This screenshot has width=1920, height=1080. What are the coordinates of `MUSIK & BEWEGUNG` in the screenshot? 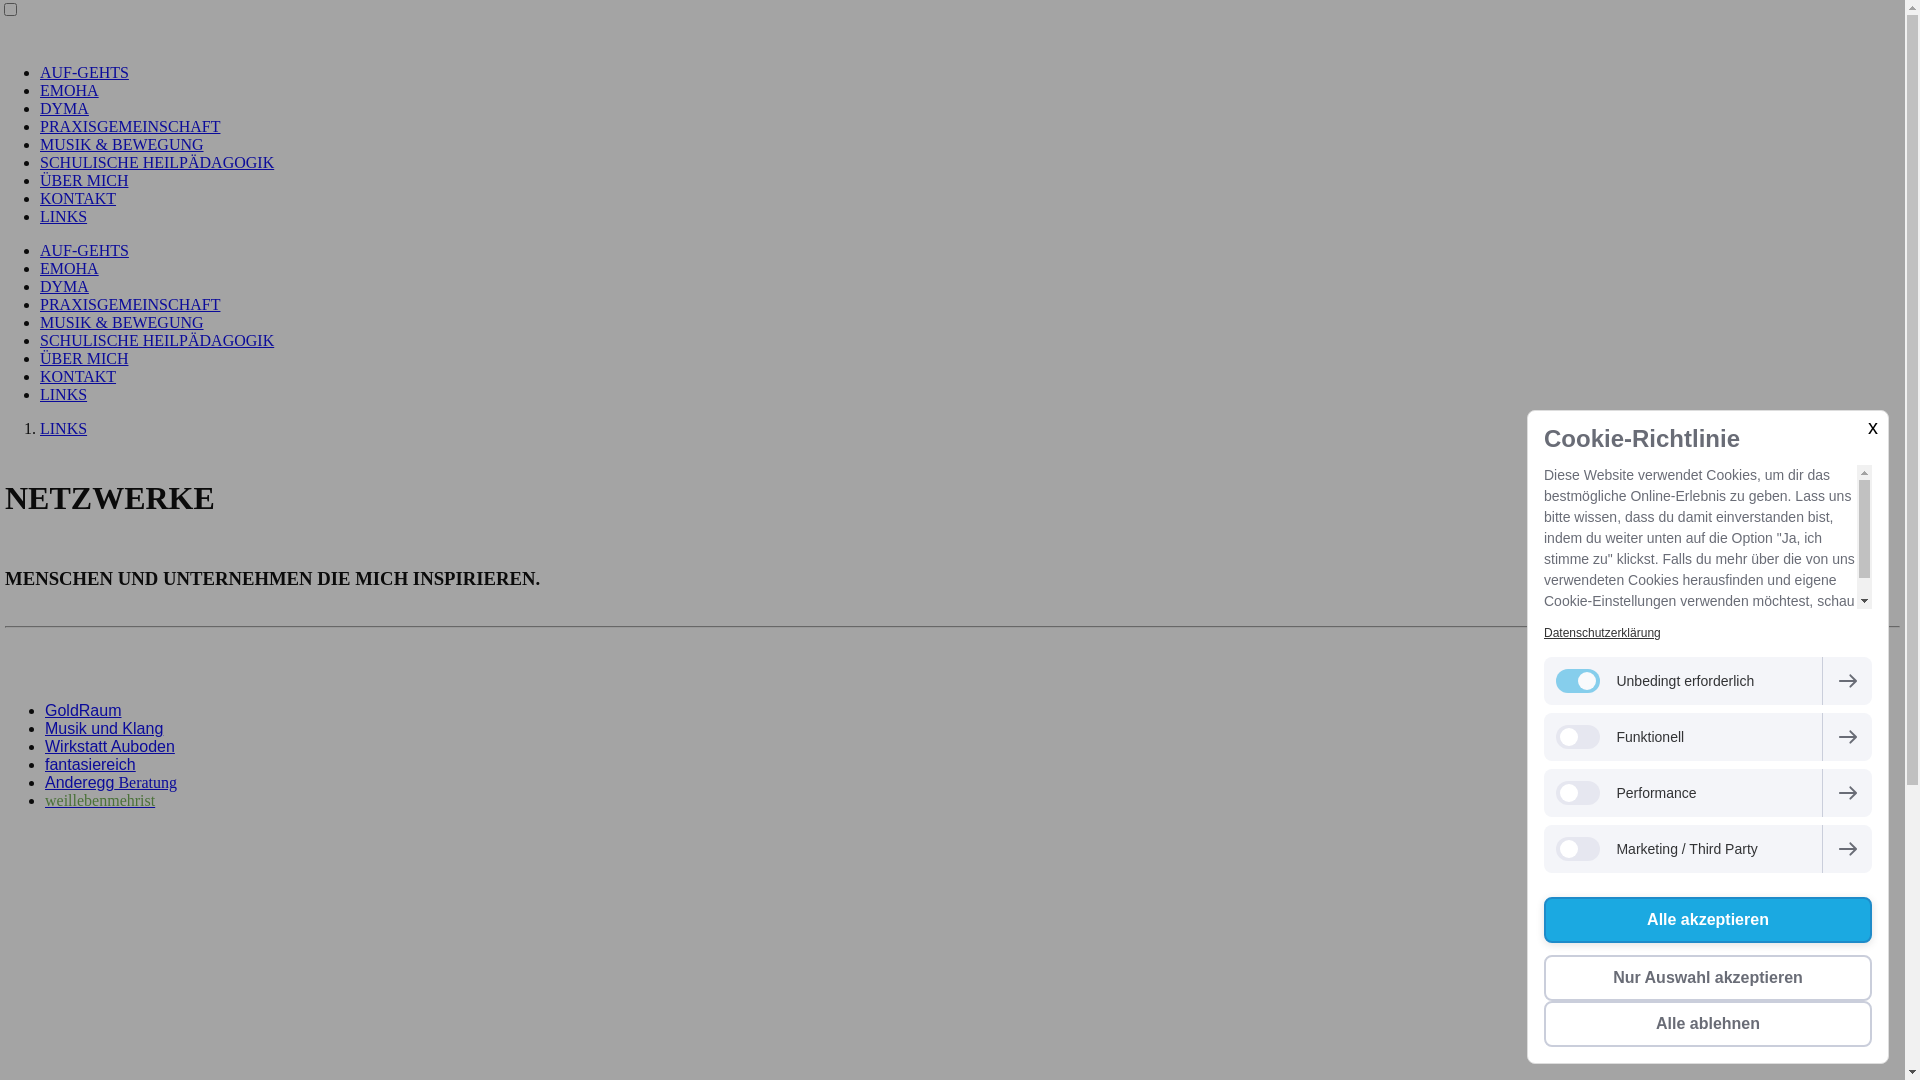 It's located at (122, 144).